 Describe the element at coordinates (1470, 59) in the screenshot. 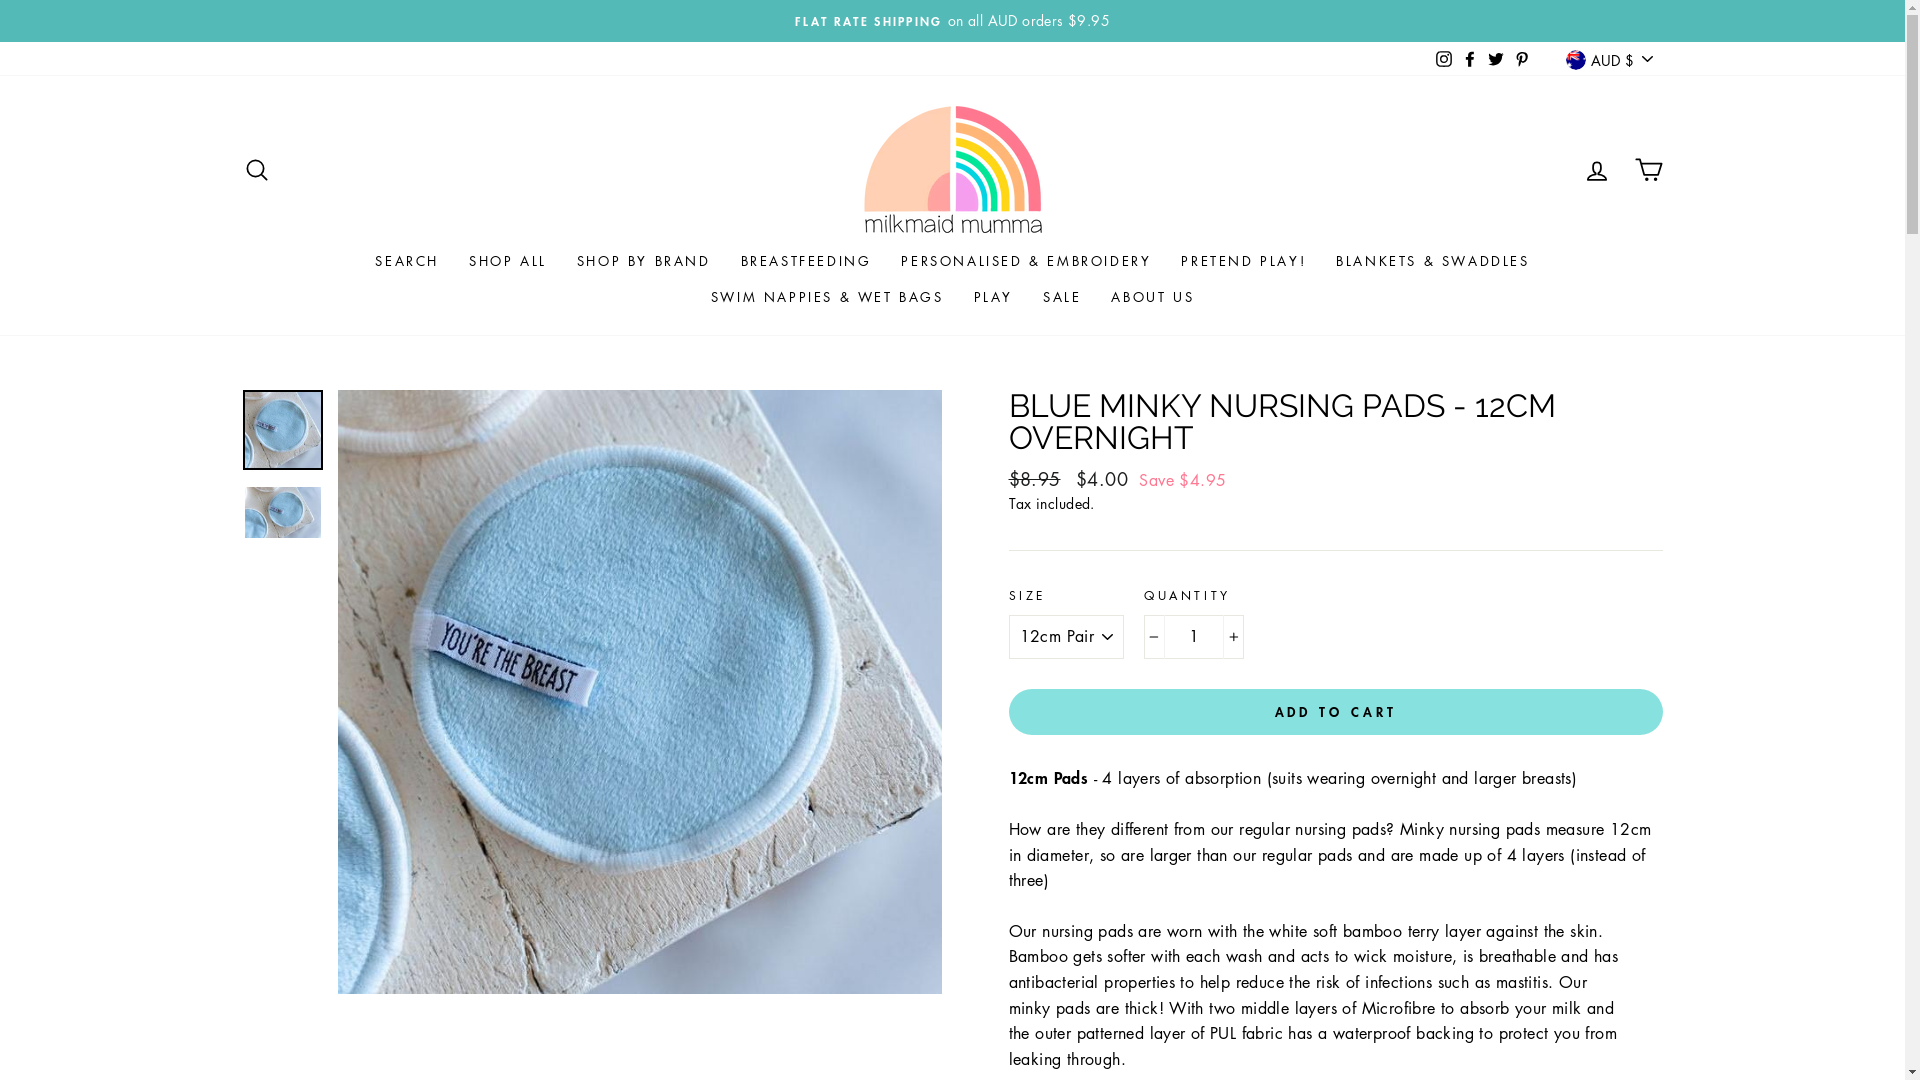

I see `Facebook` at that location.